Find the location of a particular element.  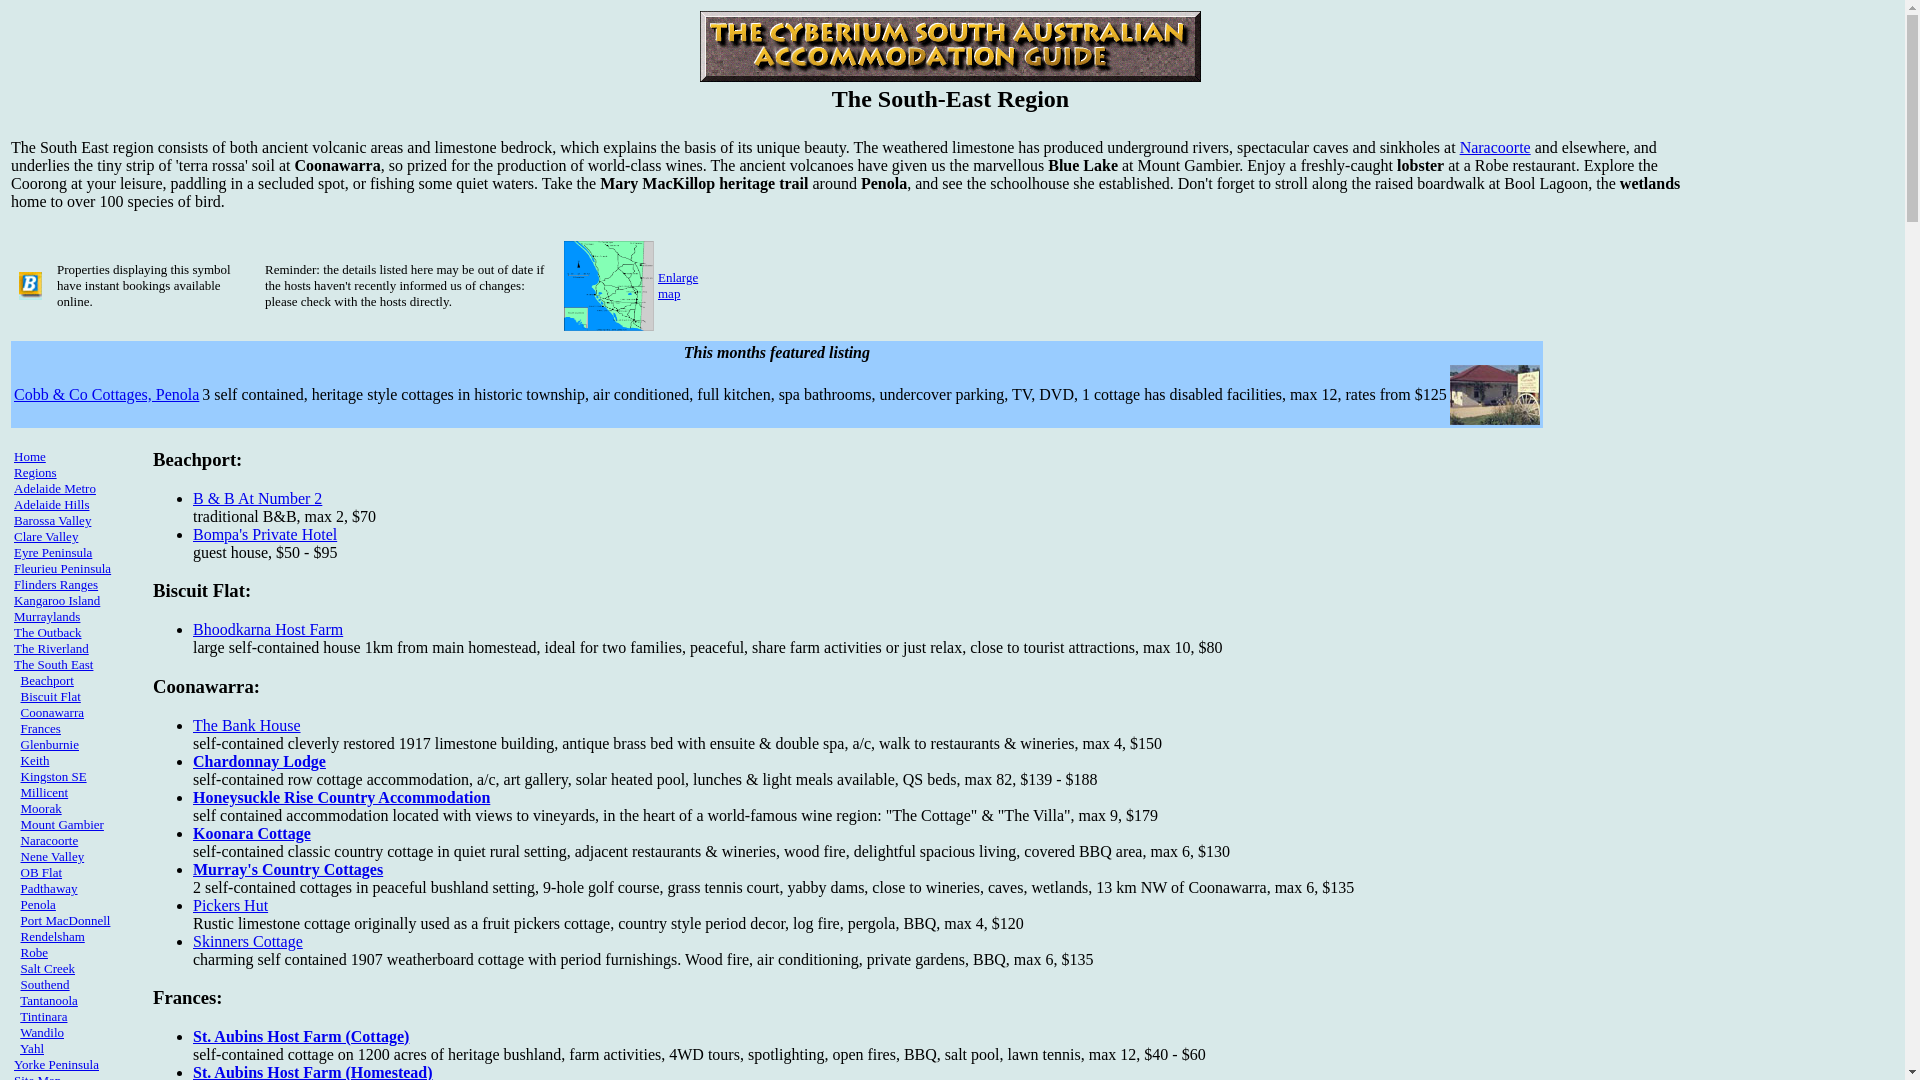

Enlarge
map is located at coordinates (678, 286).